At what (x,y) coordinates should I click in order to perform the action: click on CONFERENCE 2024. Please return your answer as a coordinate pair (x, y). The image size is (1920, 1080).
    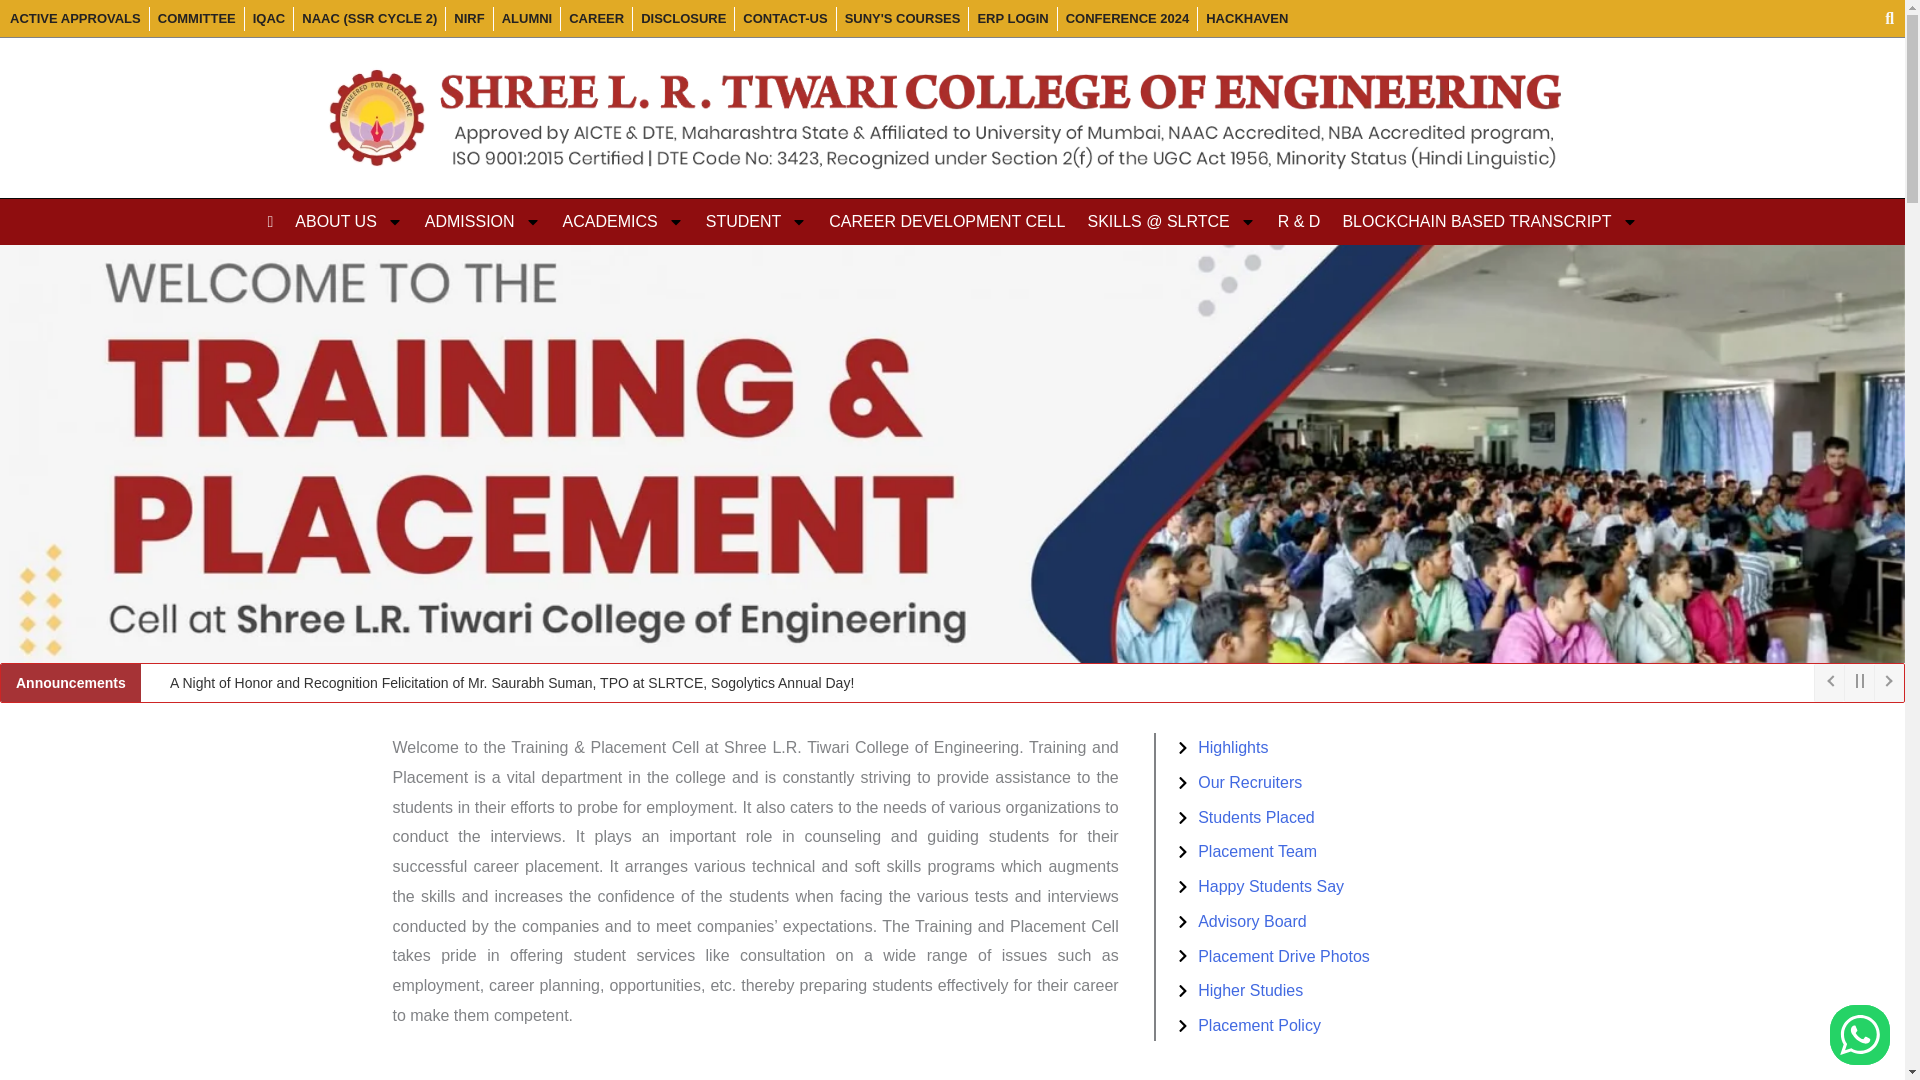
    Looking at the image, I should click on (1128, 18).